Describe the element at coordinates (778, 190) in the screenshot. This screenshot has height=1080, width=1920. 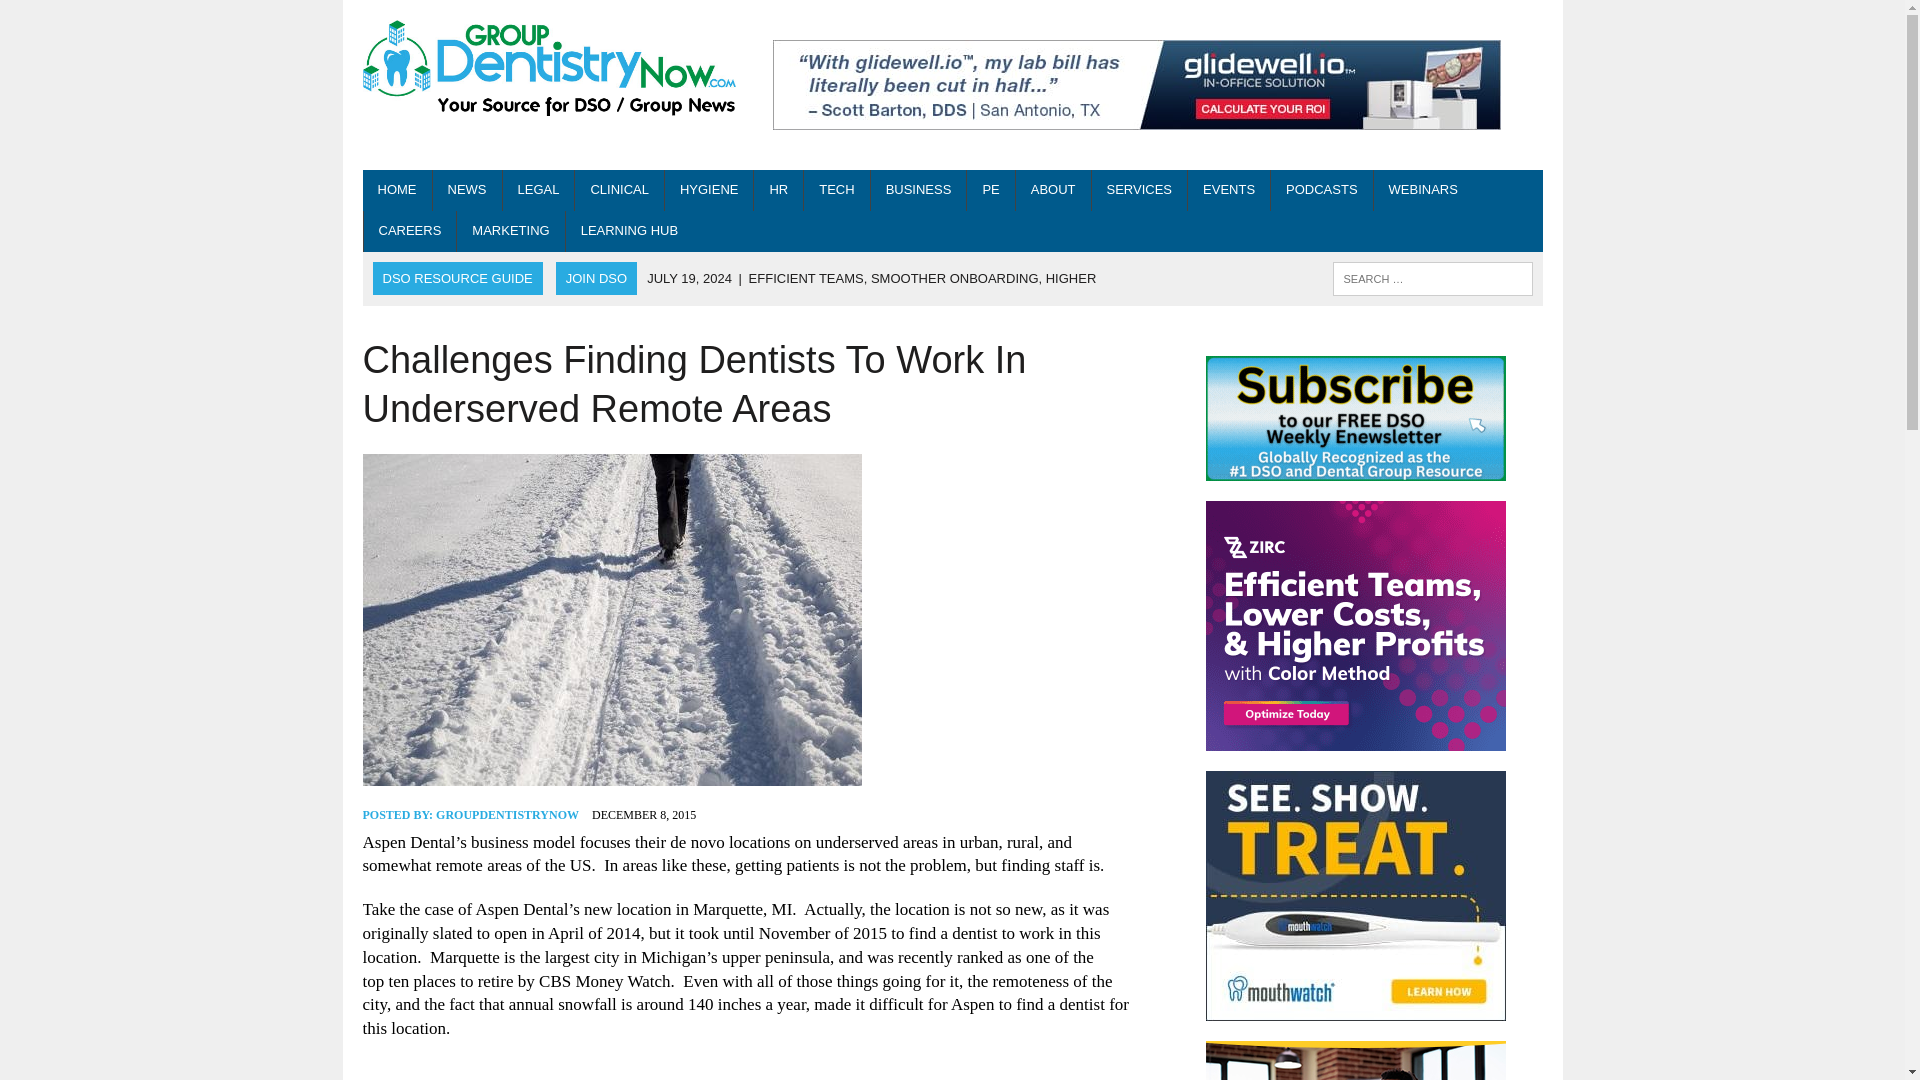
I see `HR` at that location.